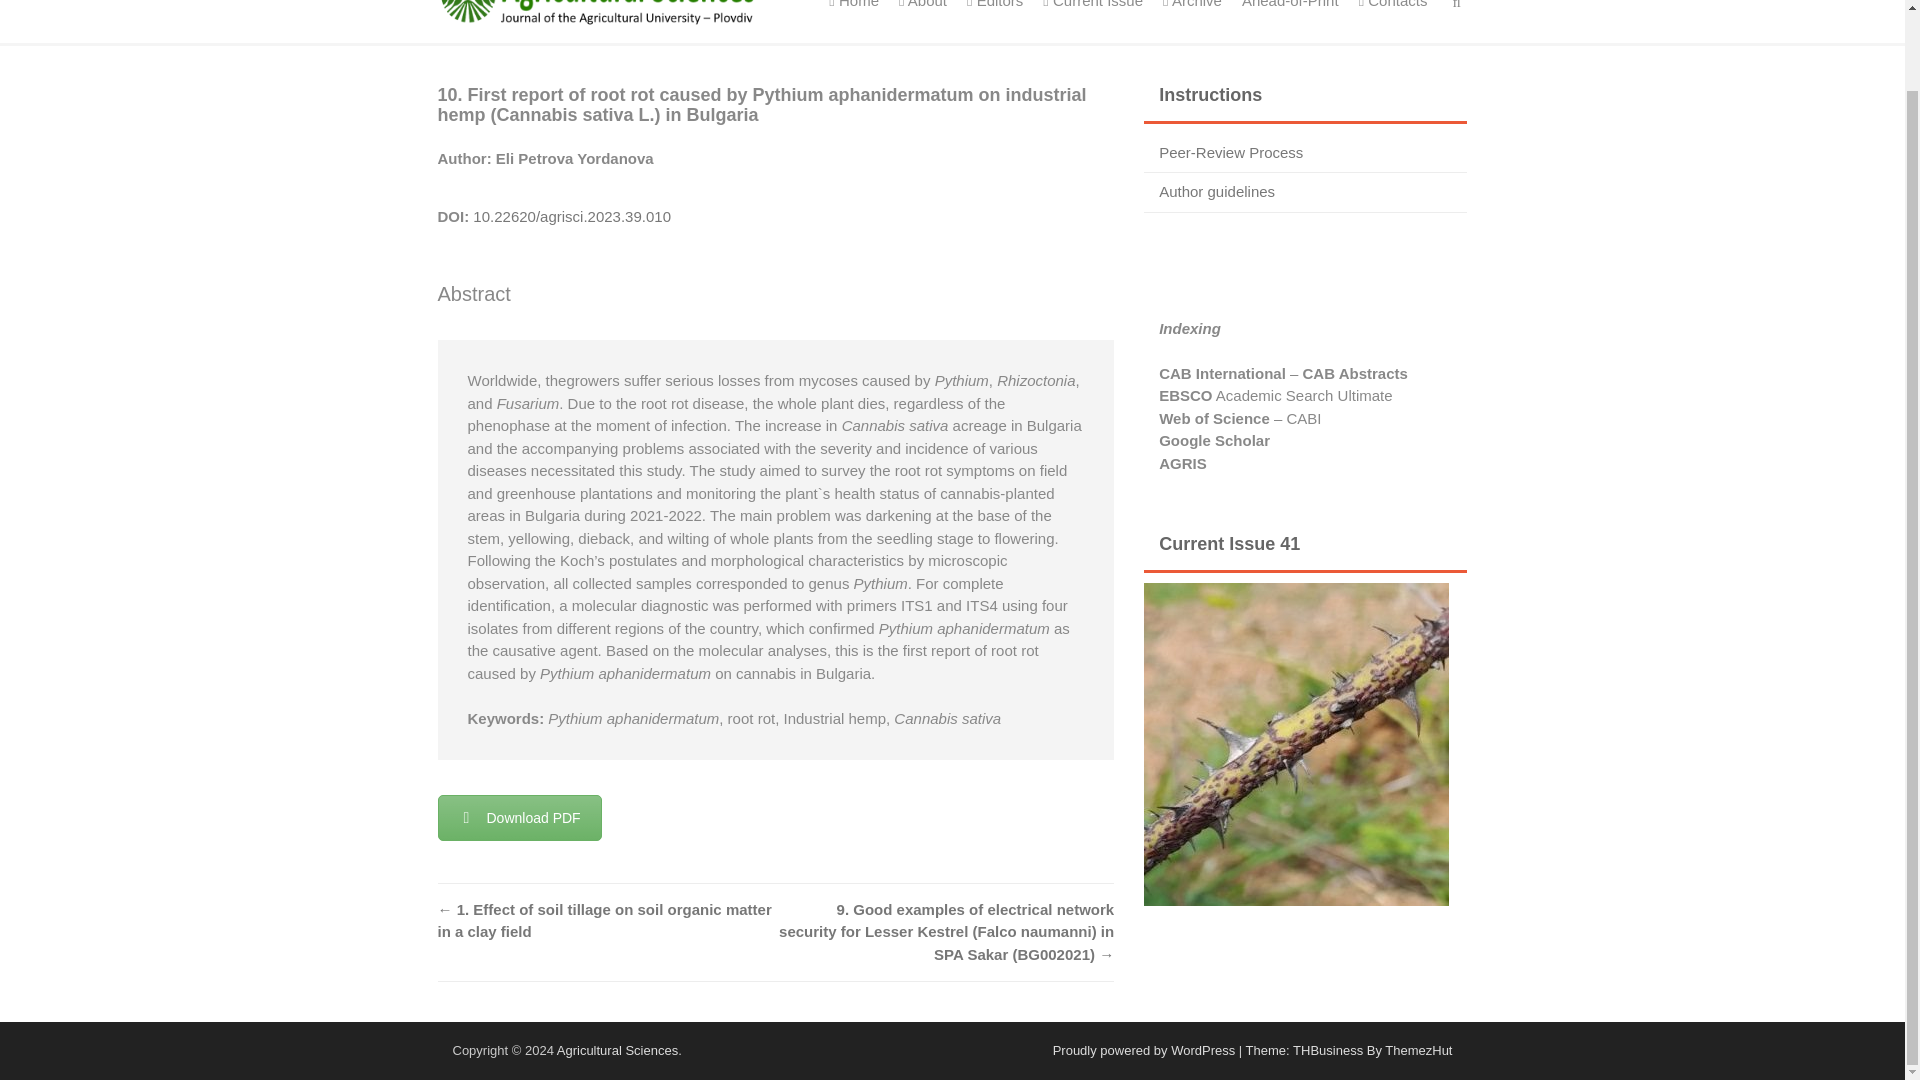 The width and height of the screenshot is (1920, 1080). Describe the element at coordinates (1231, 152) in the screenshot. I see `Peer-Review Process` at that location.